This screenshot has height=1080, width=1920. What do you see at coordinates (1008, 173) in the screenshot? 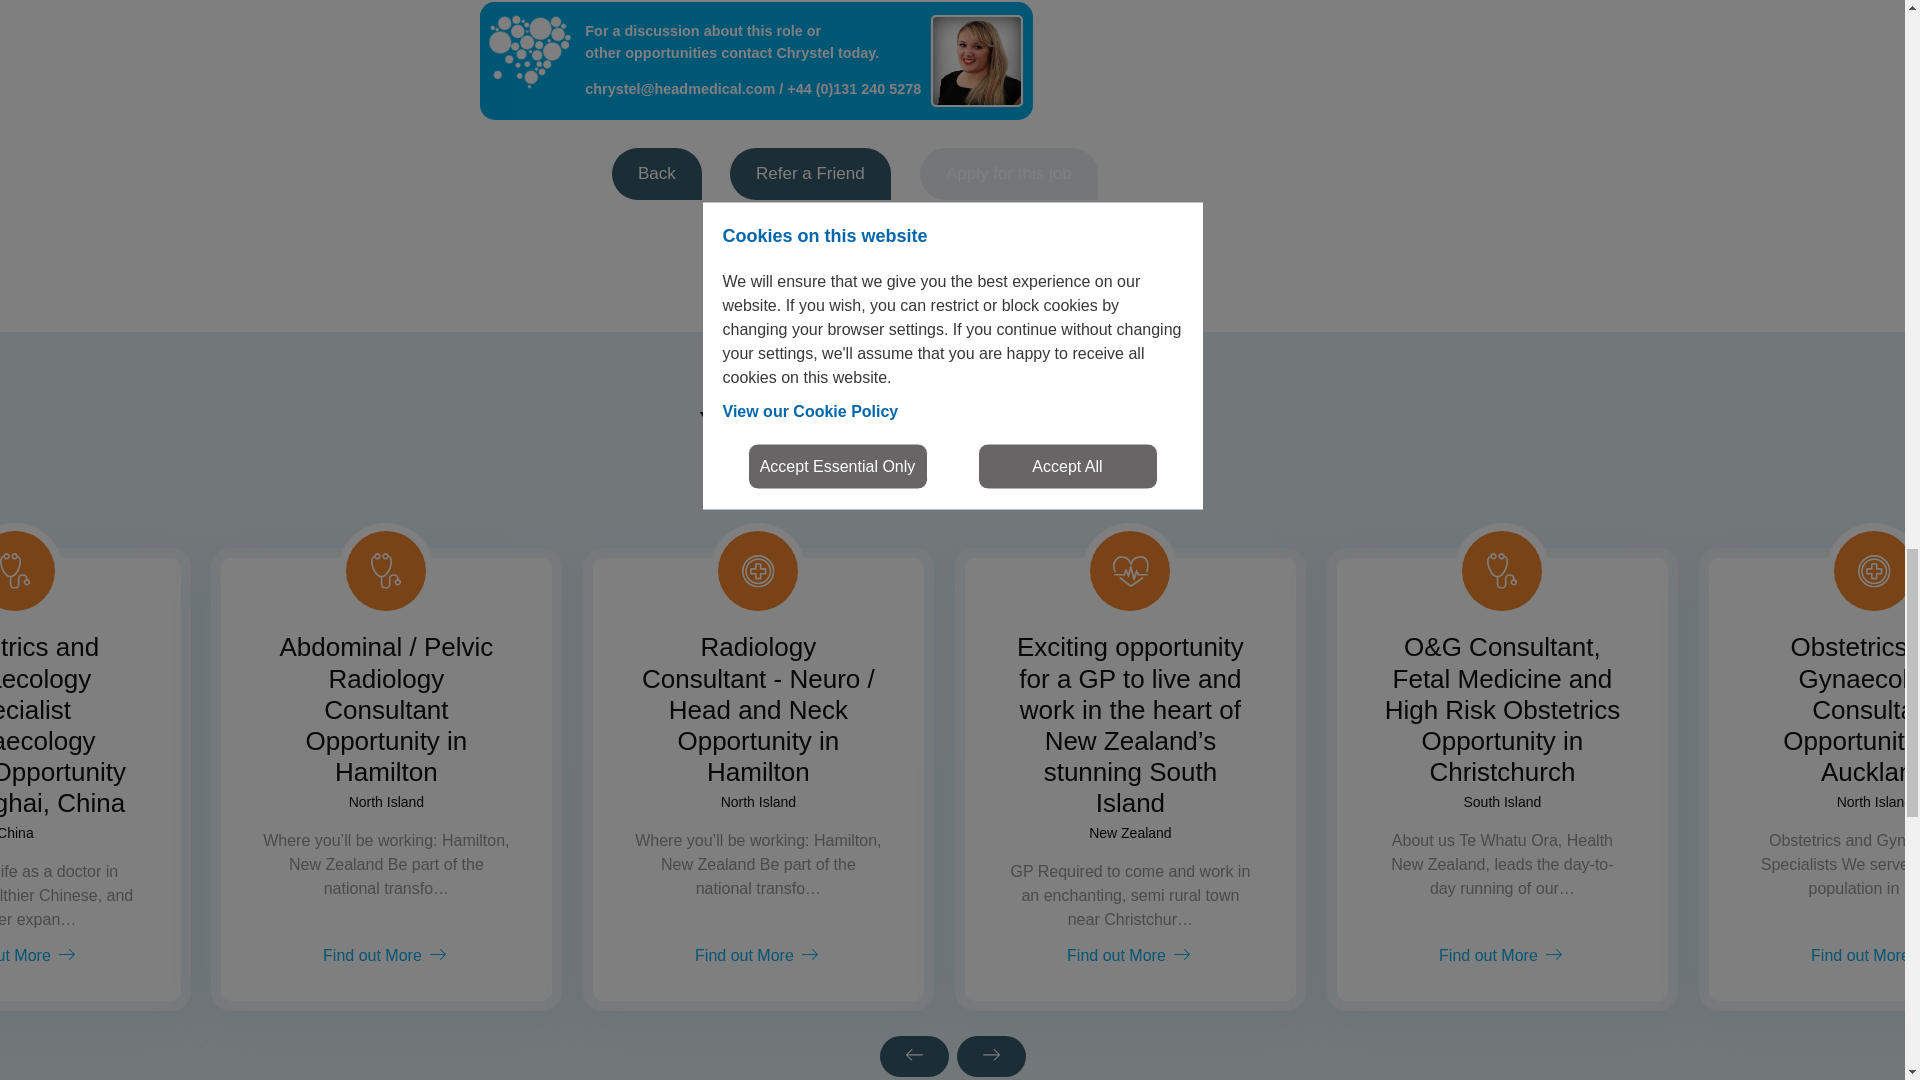
I see `Apply for this job` at bounding box center [1008, 173].